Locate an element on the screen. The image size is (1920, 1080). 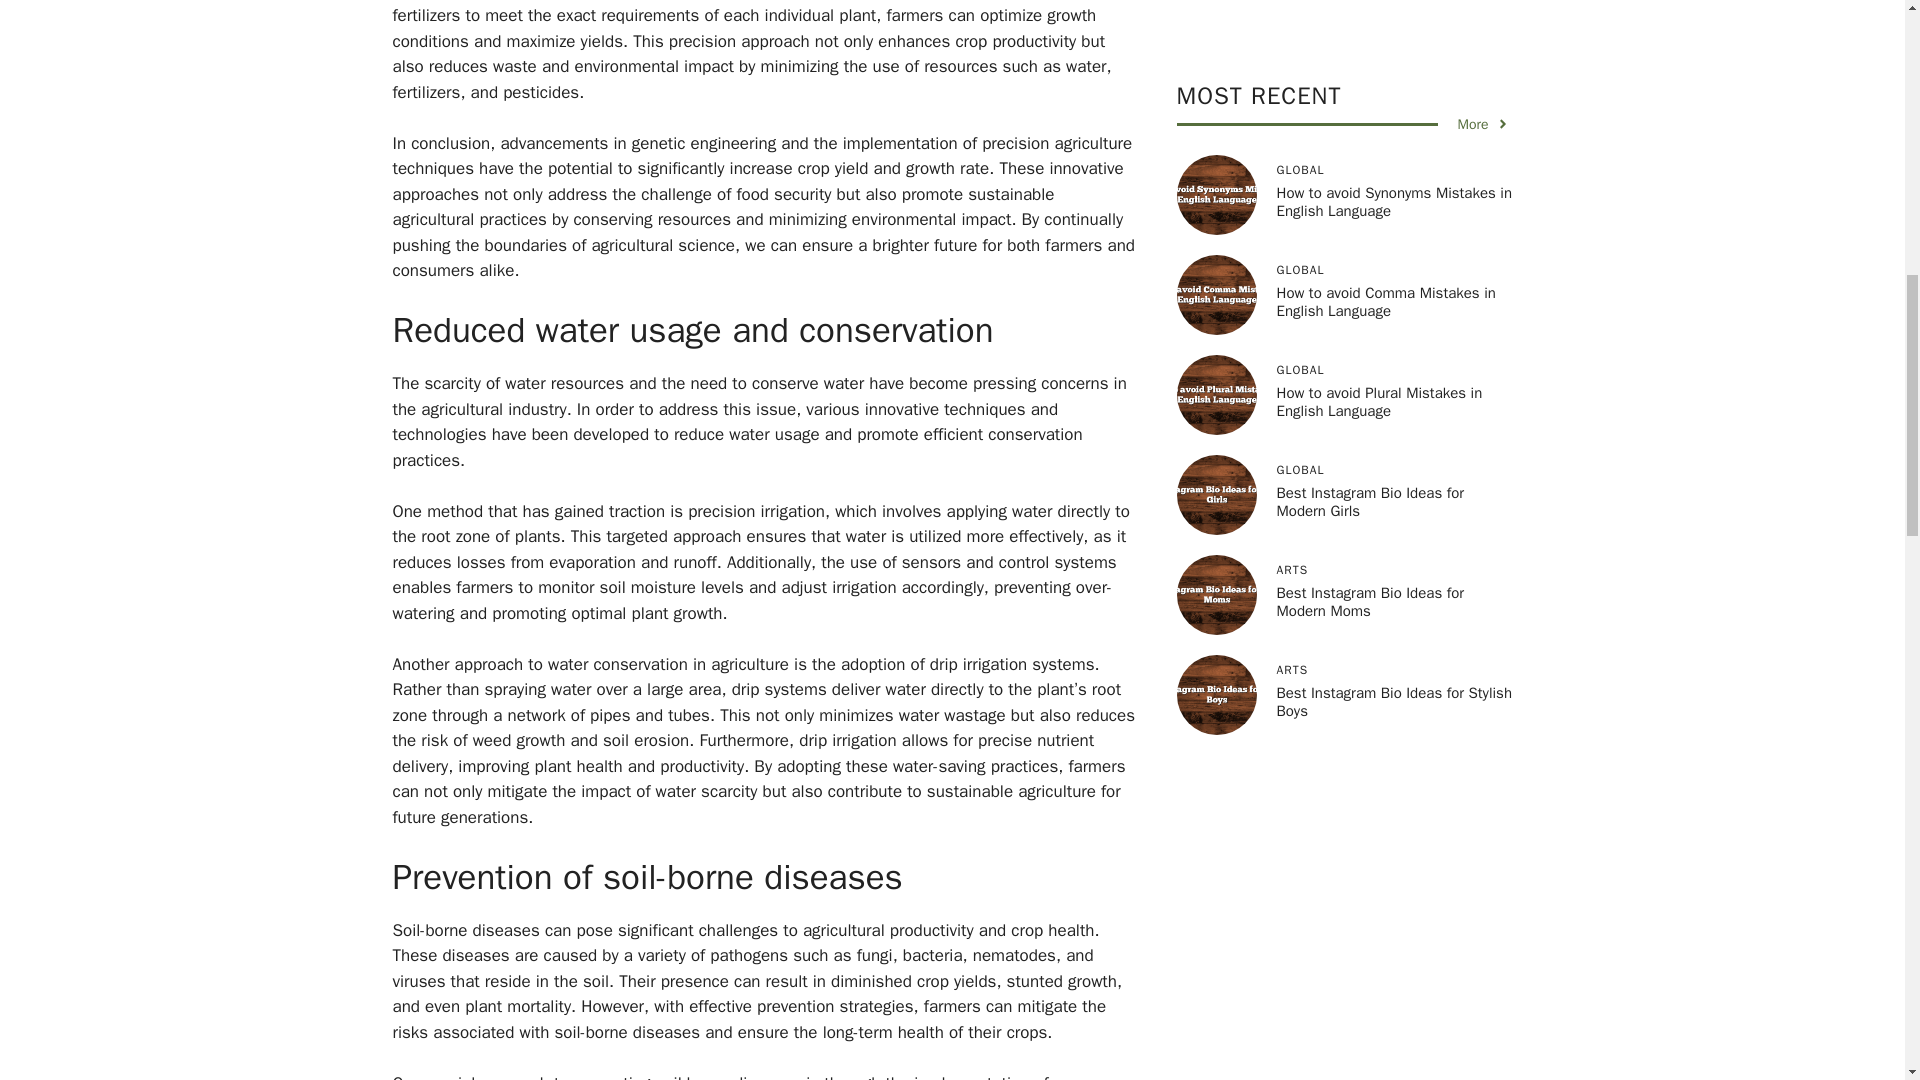
Best Instagram Bio Ideas for Modern Moms is located at coordinates (1370, 54).